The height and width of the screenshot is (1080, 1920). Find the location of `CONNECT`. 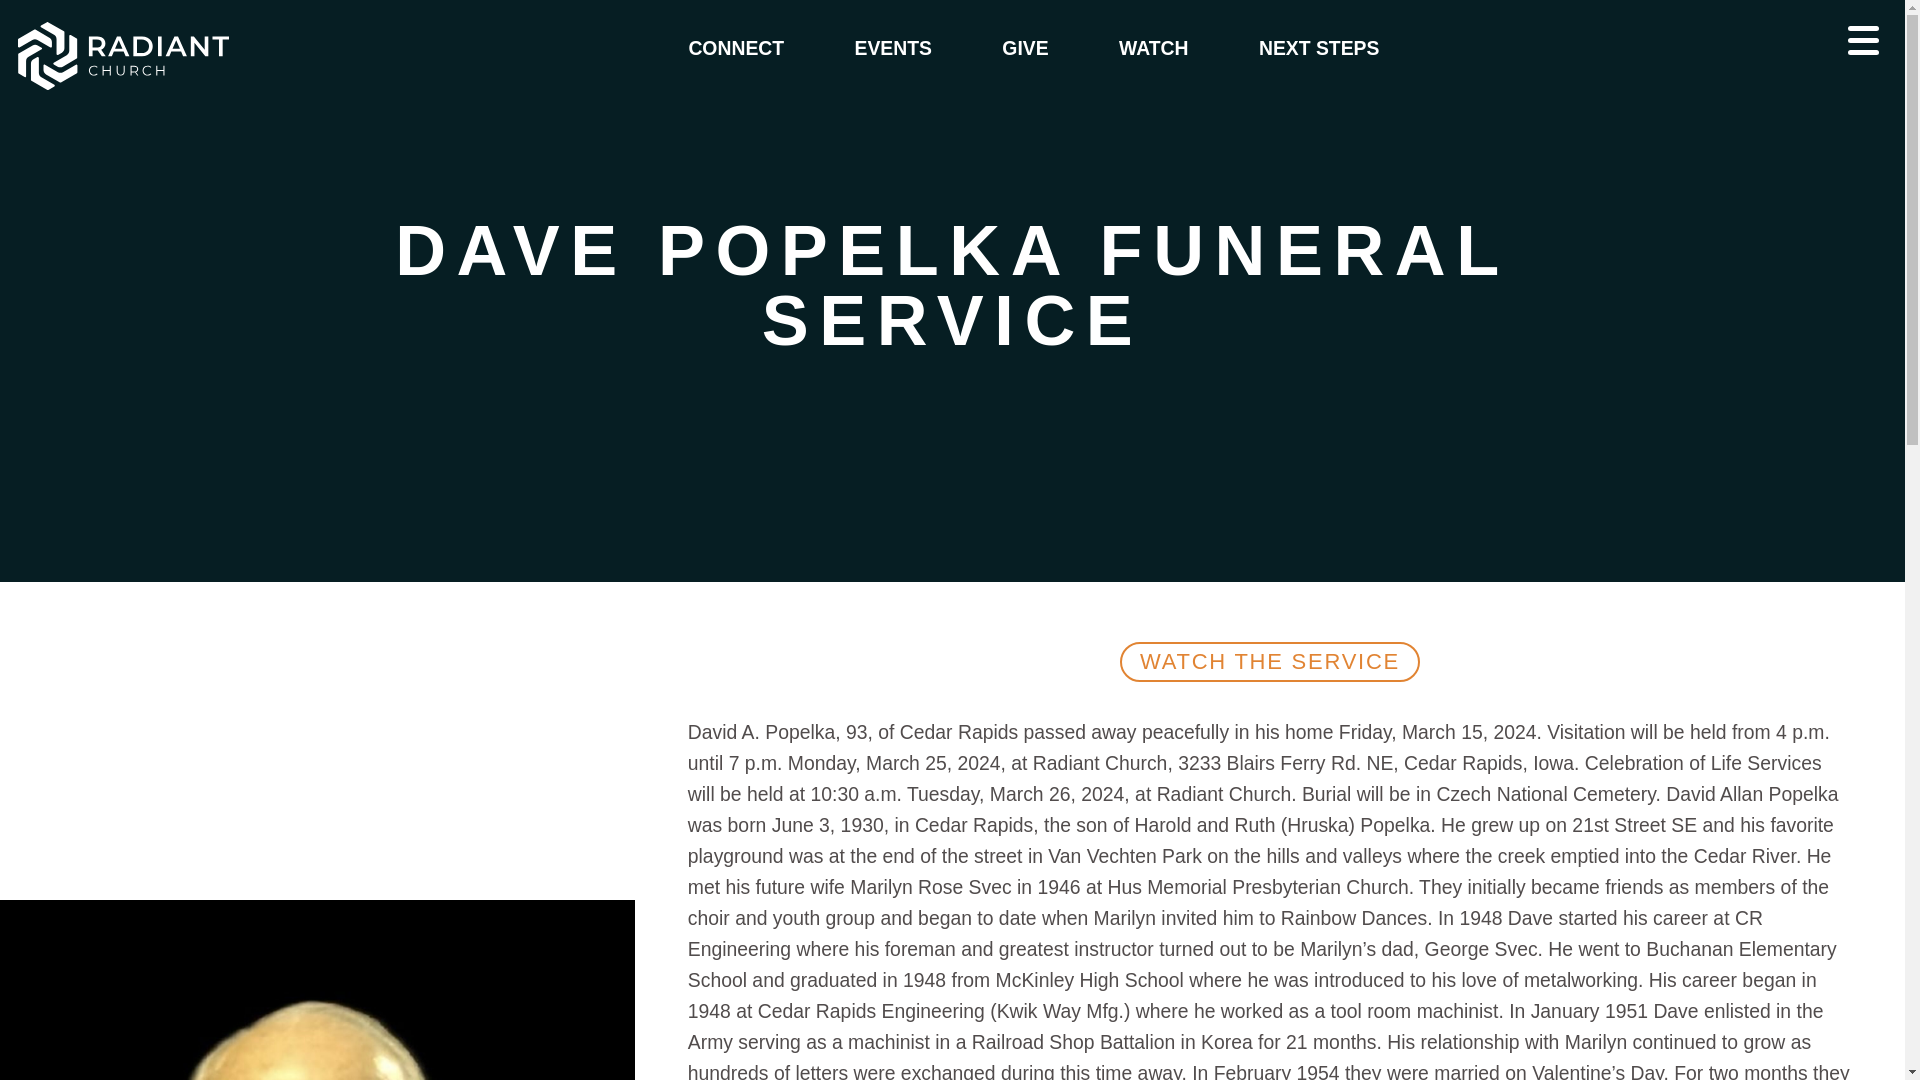

CONNECT is located at coordinates (736, 48).